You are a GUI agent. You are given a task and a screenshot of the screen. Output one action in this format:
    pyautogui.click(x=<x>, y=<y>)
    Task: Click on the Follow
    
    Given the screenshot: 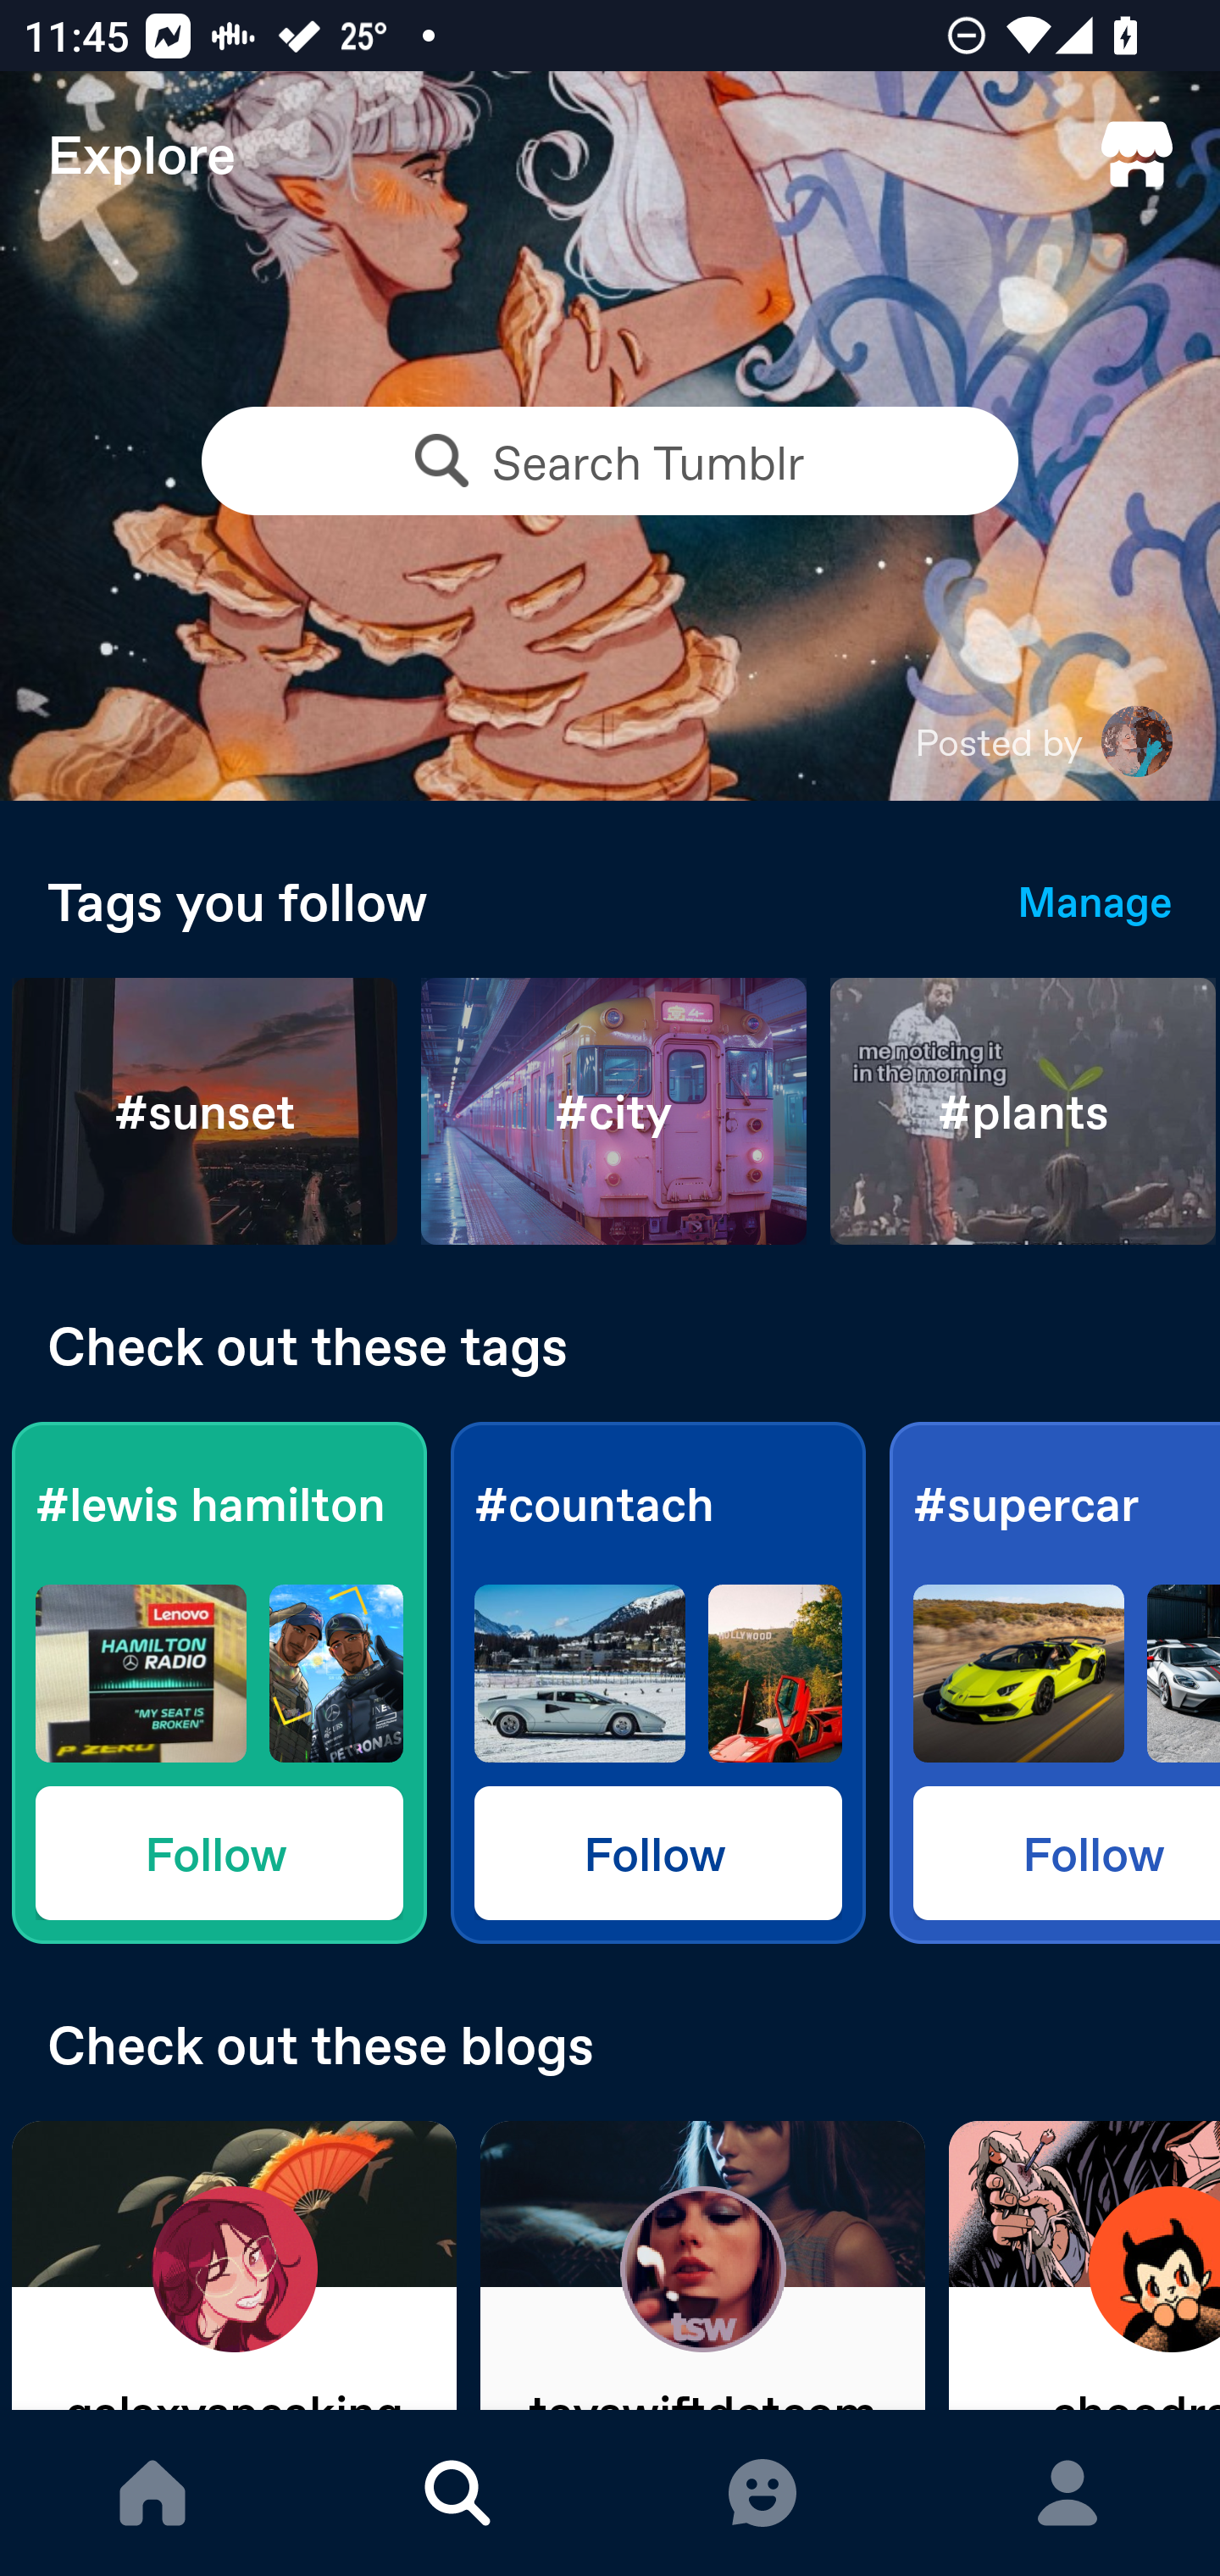 What is the action you would take?
    pyautogui.click(x=1067, y=1851)
    